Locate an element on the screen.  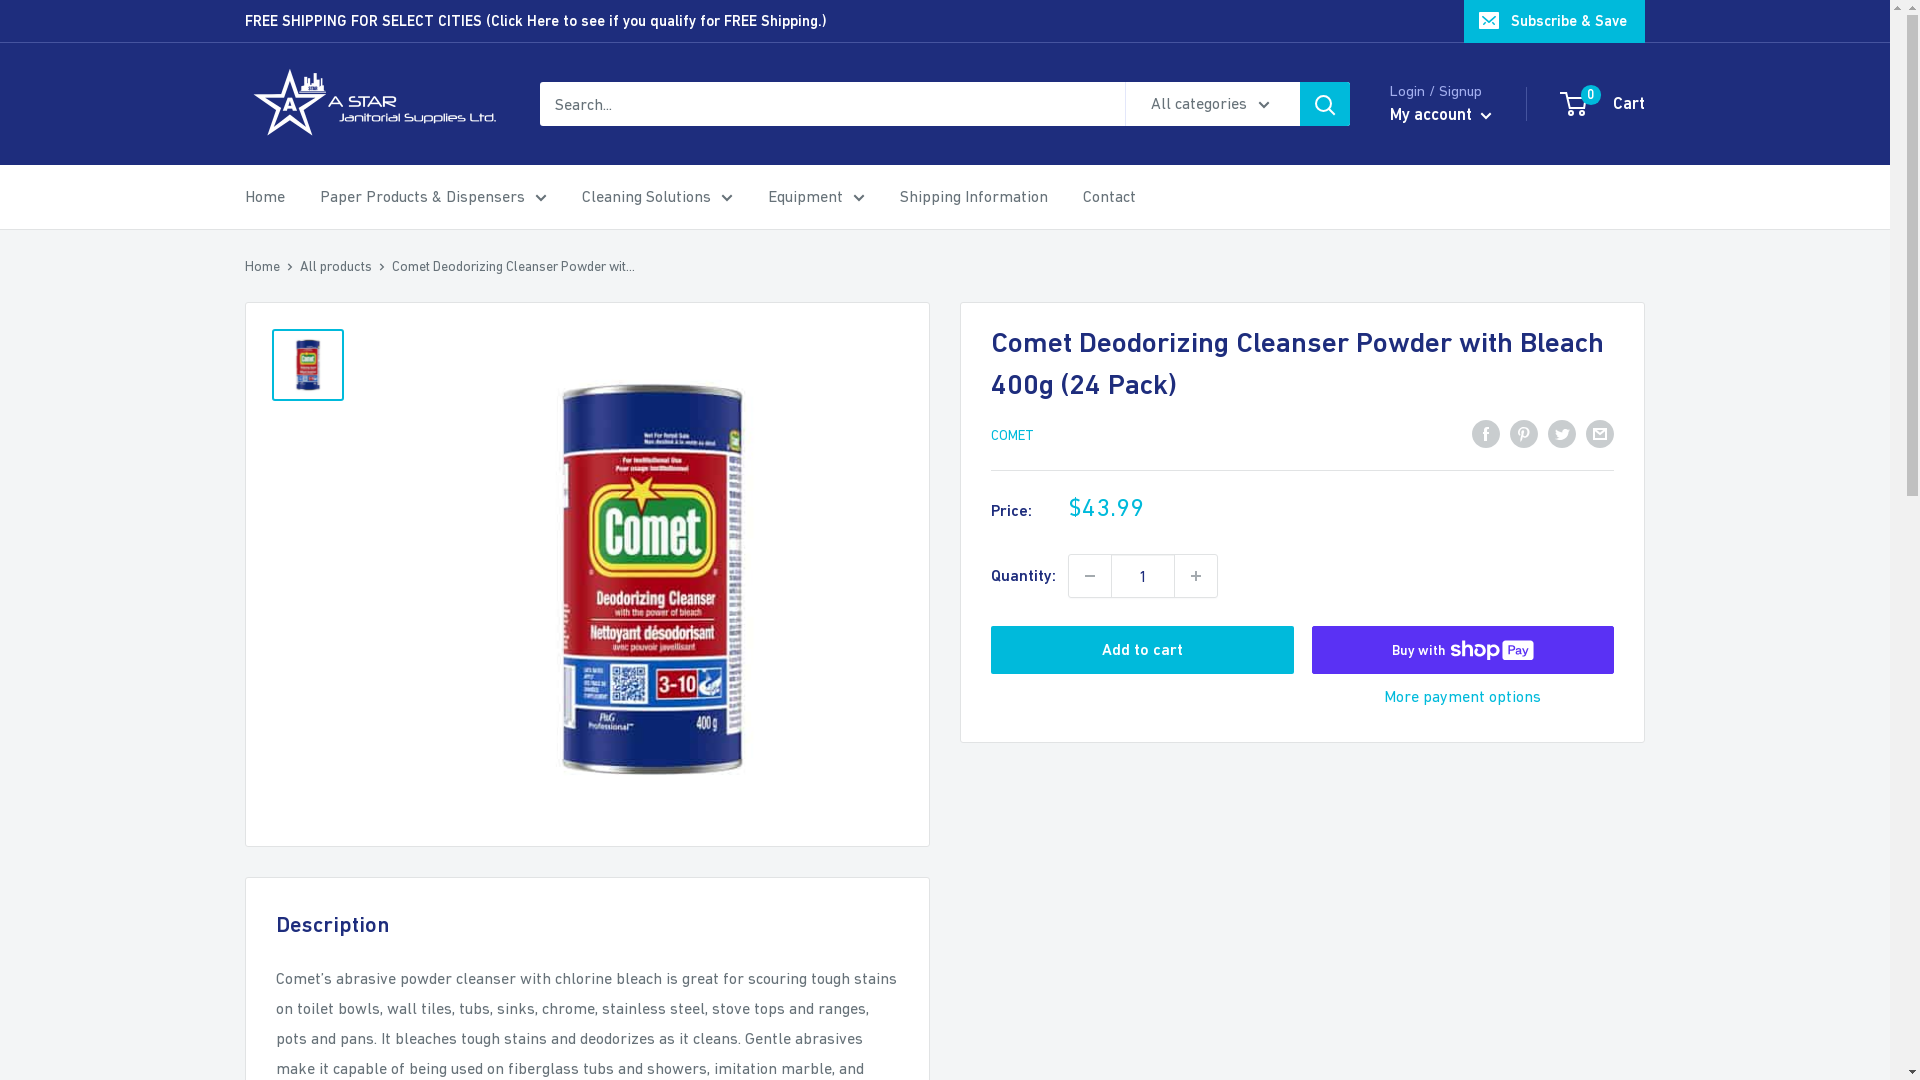
Paper Products & Dispensers is located at coordinates (434, 197).